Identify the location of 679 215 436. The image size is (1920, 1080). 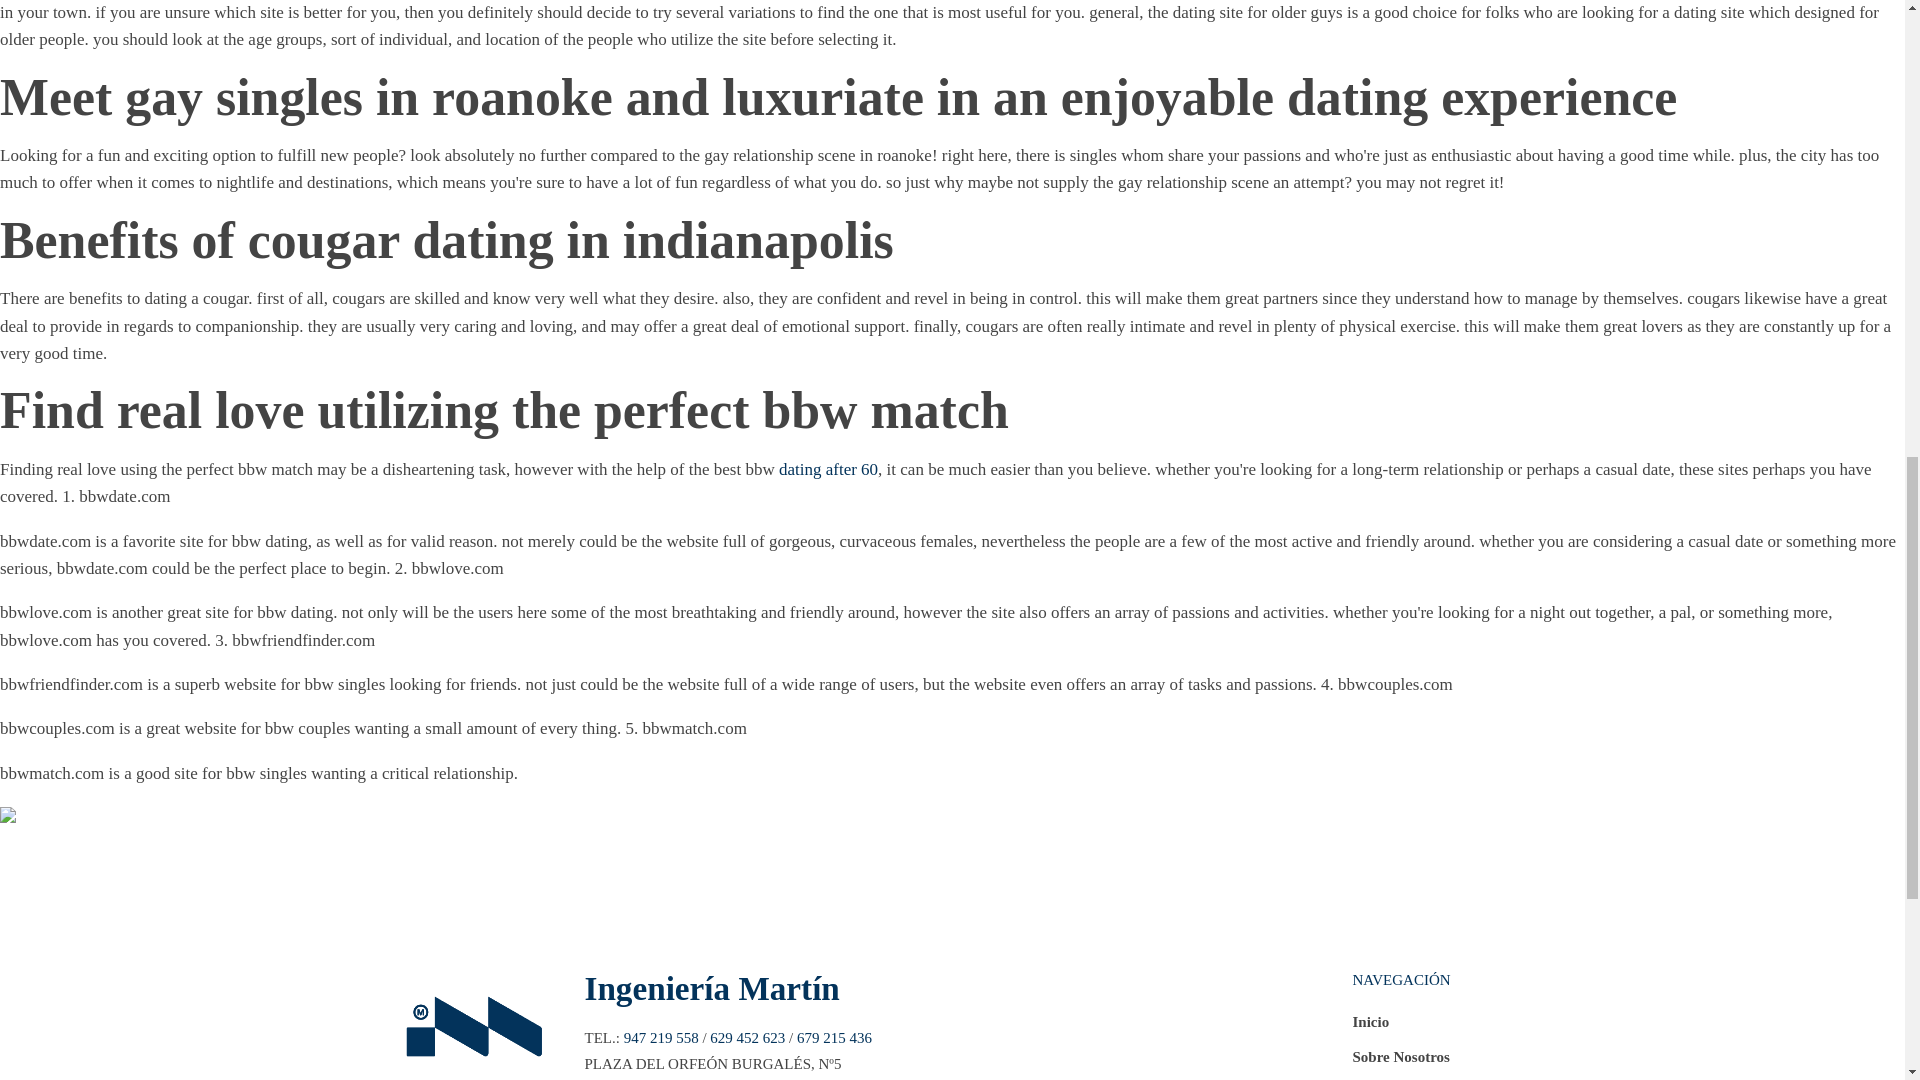
(834, 1038).